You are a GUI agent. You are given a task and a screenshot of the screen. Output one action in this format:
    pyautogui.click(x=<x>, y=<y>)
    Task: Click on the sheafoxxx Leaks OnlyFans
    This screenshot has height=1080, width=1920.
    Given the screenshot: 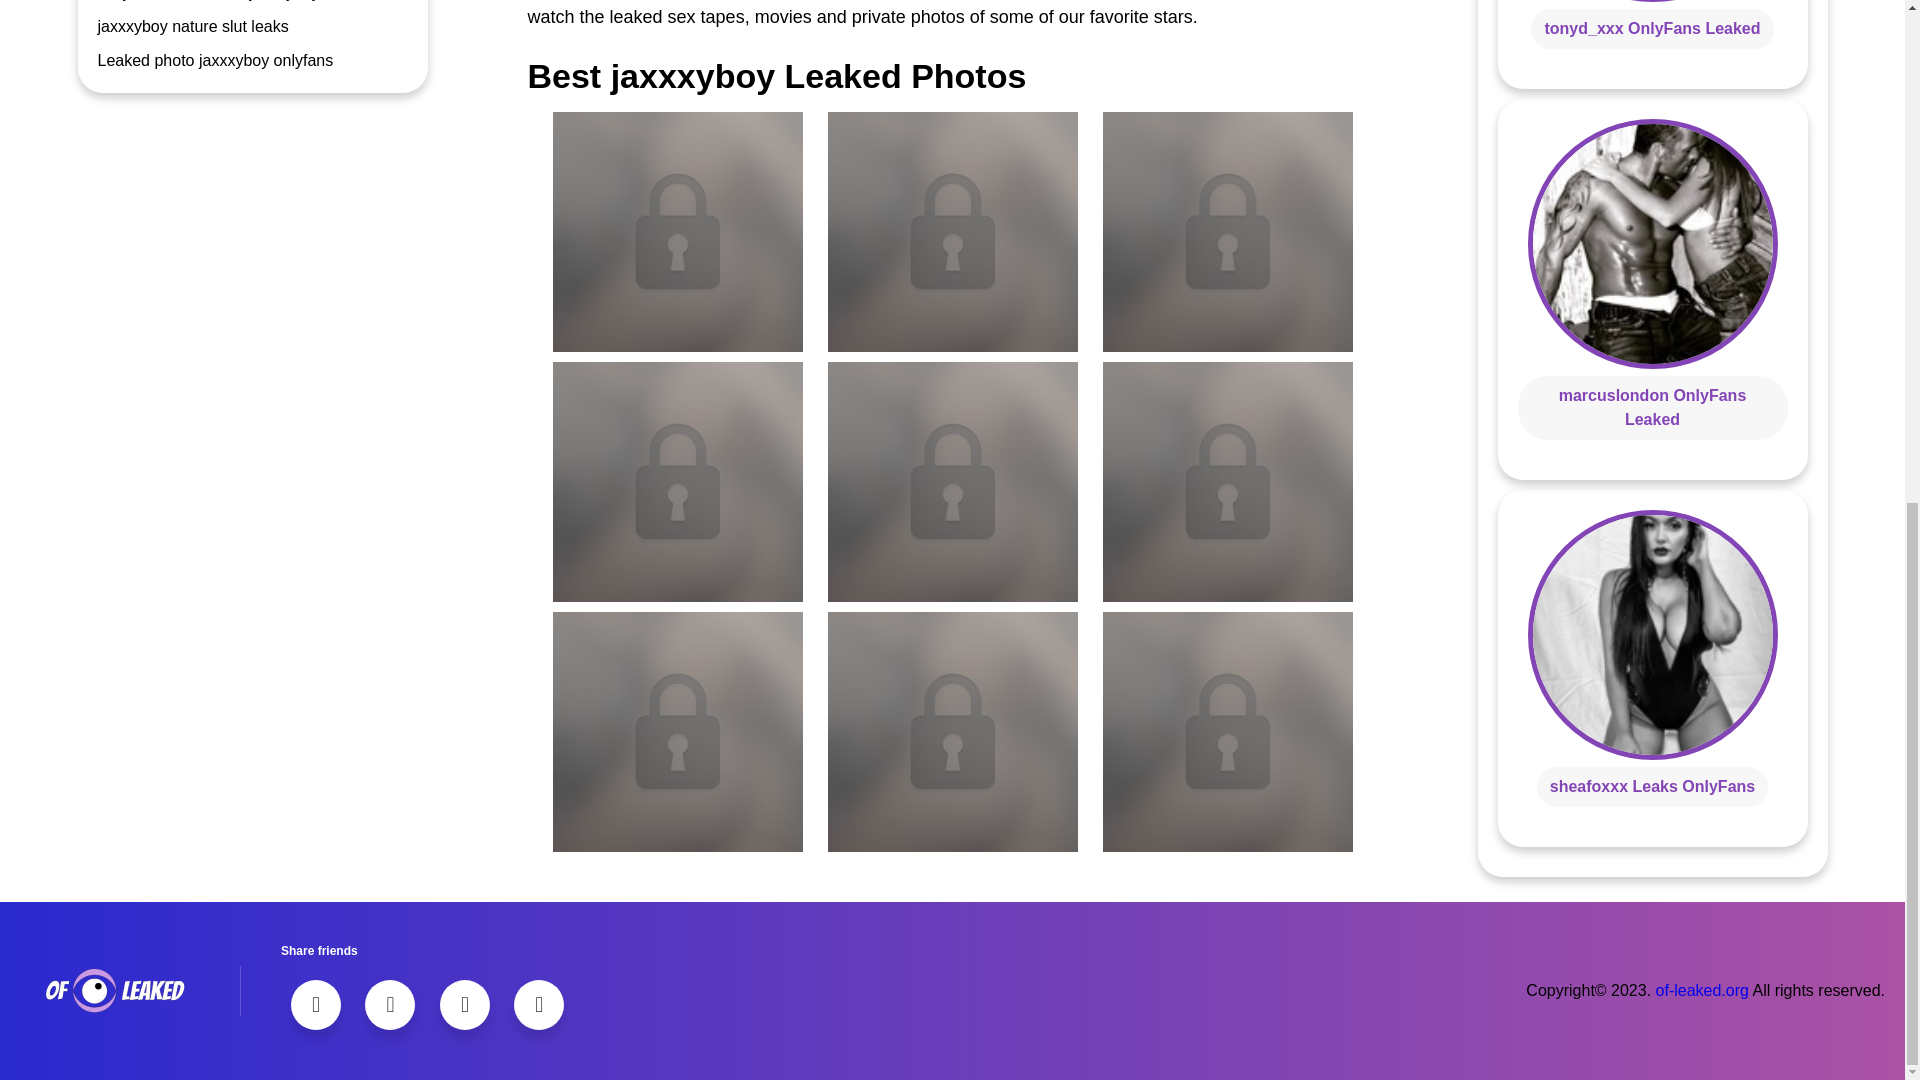 What is the action you would take?
    pyautogui.click(x=1652, y=786)
    